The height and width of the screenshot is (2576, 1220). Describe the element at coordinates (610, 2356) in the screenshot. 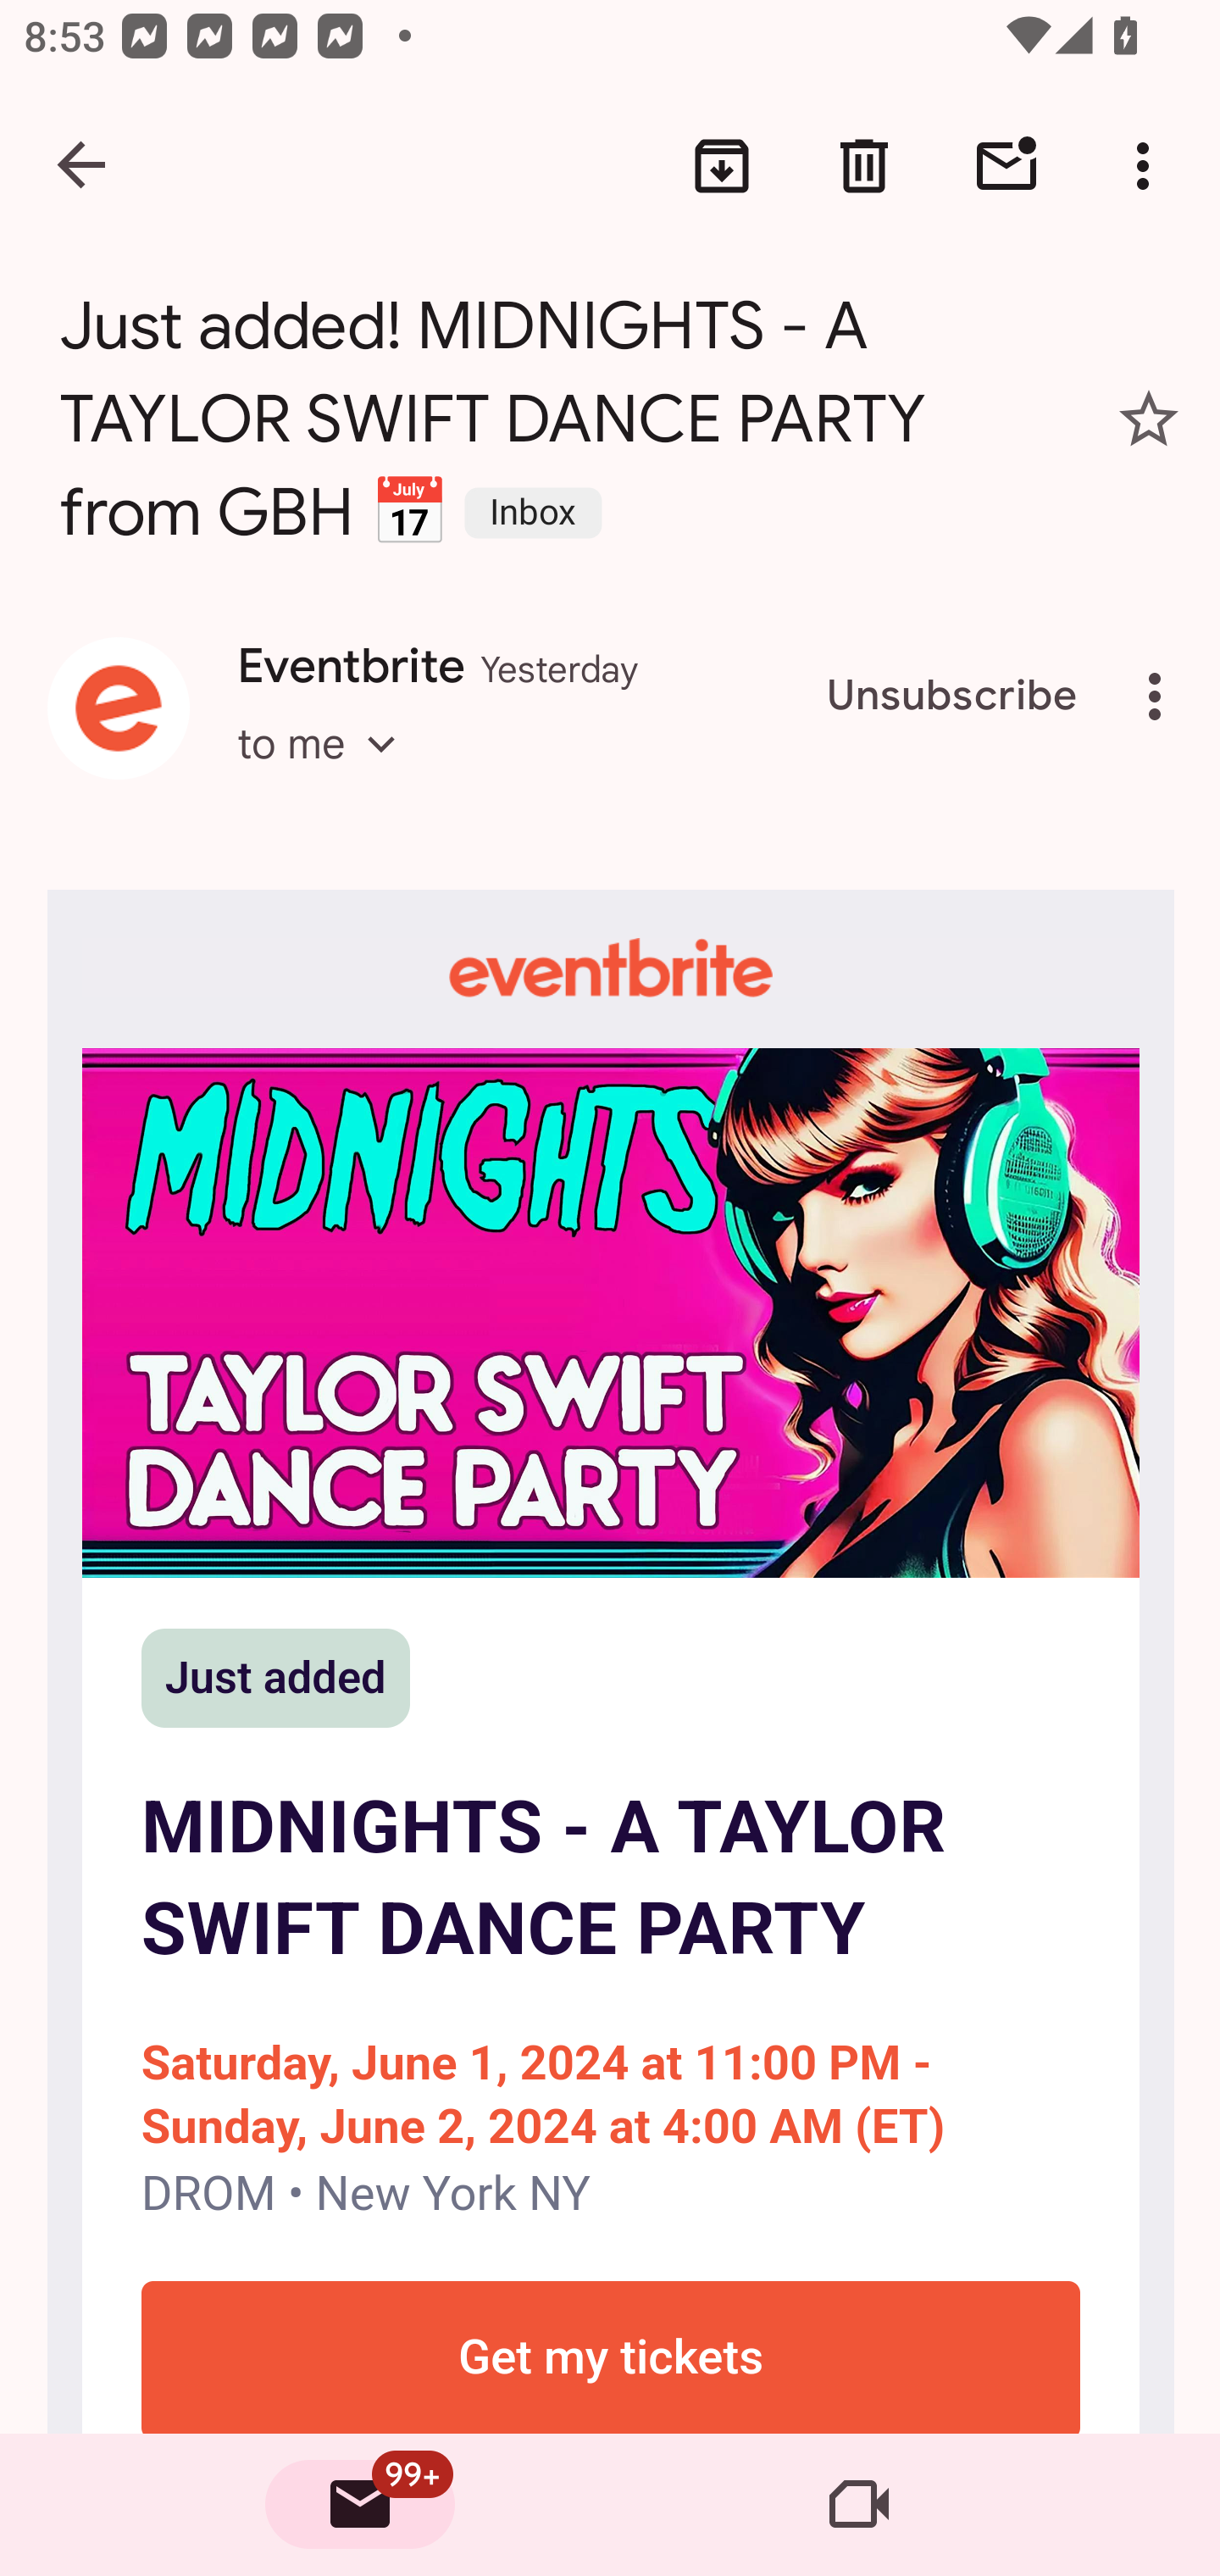

I see `Get my tickets` at that location.